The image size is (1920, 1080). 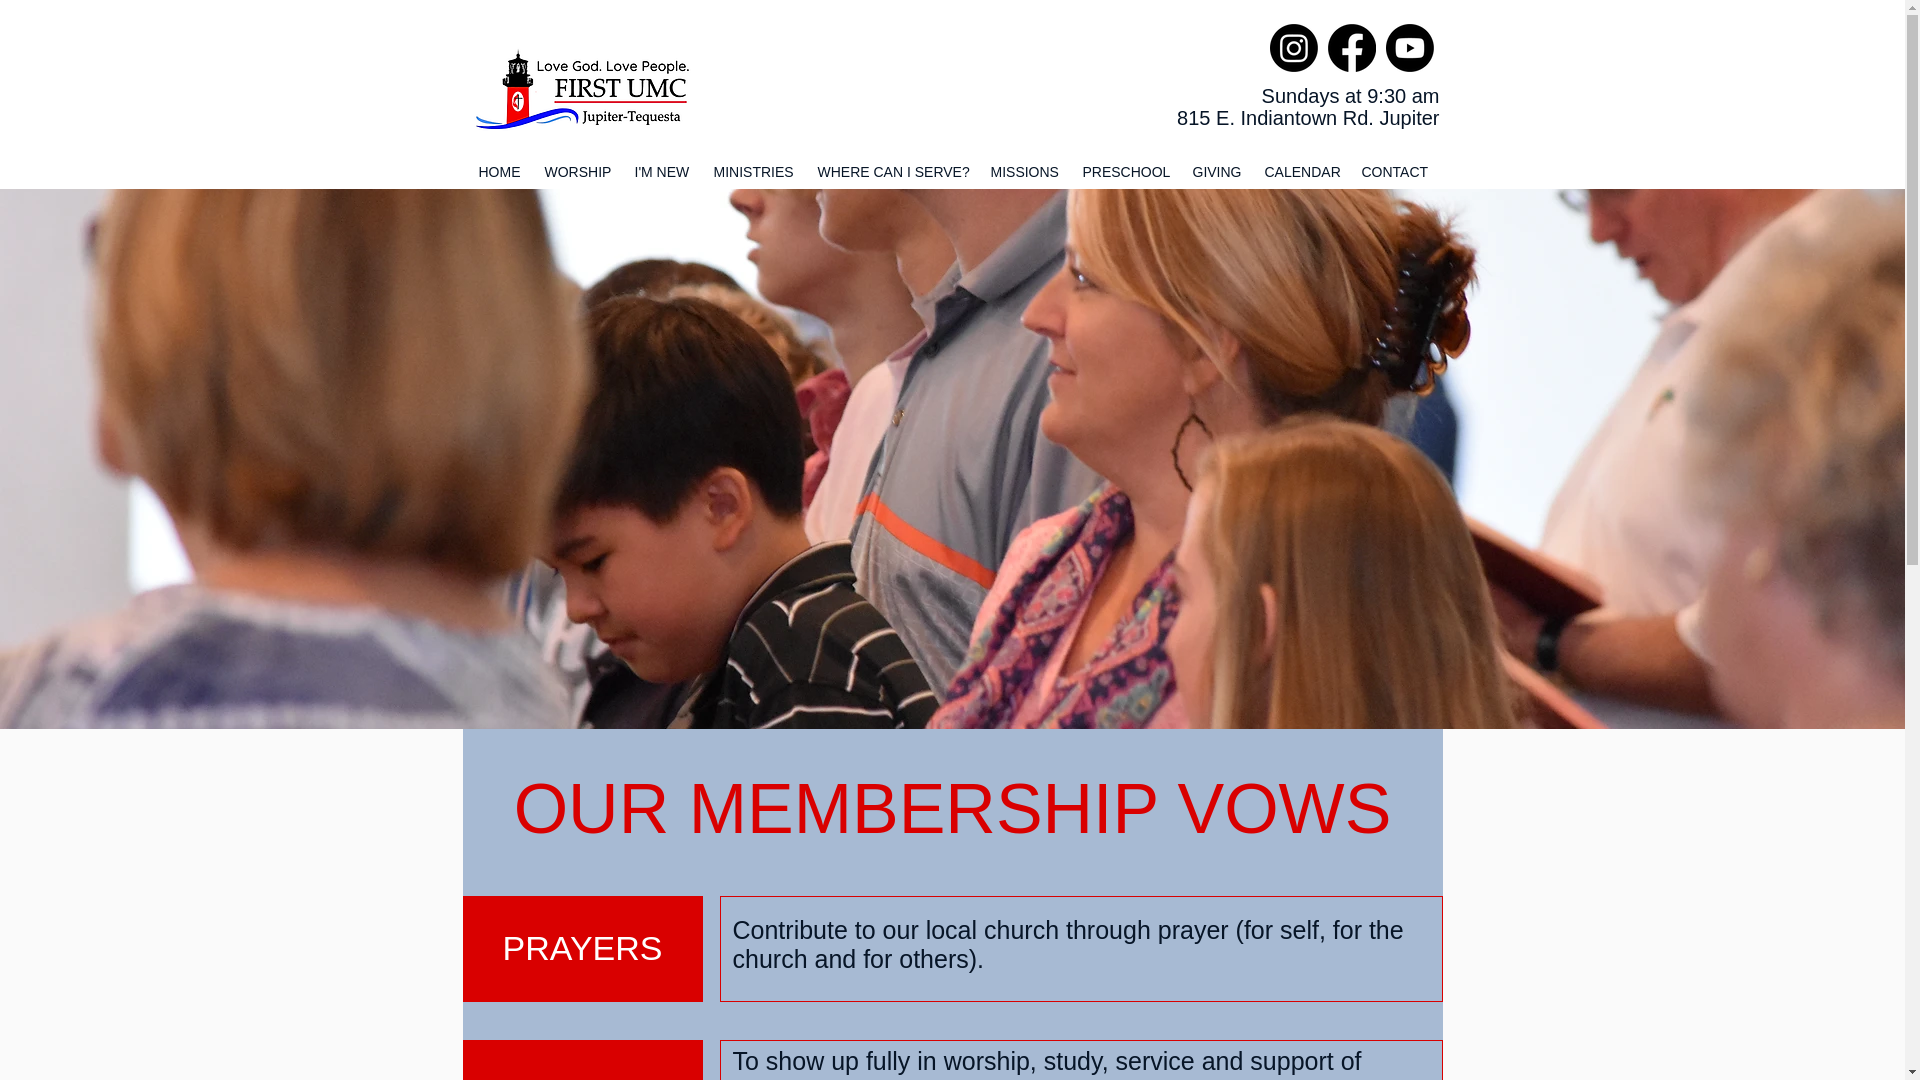 I want to click on PRESCHOOL, so click(x=1126, y=172).